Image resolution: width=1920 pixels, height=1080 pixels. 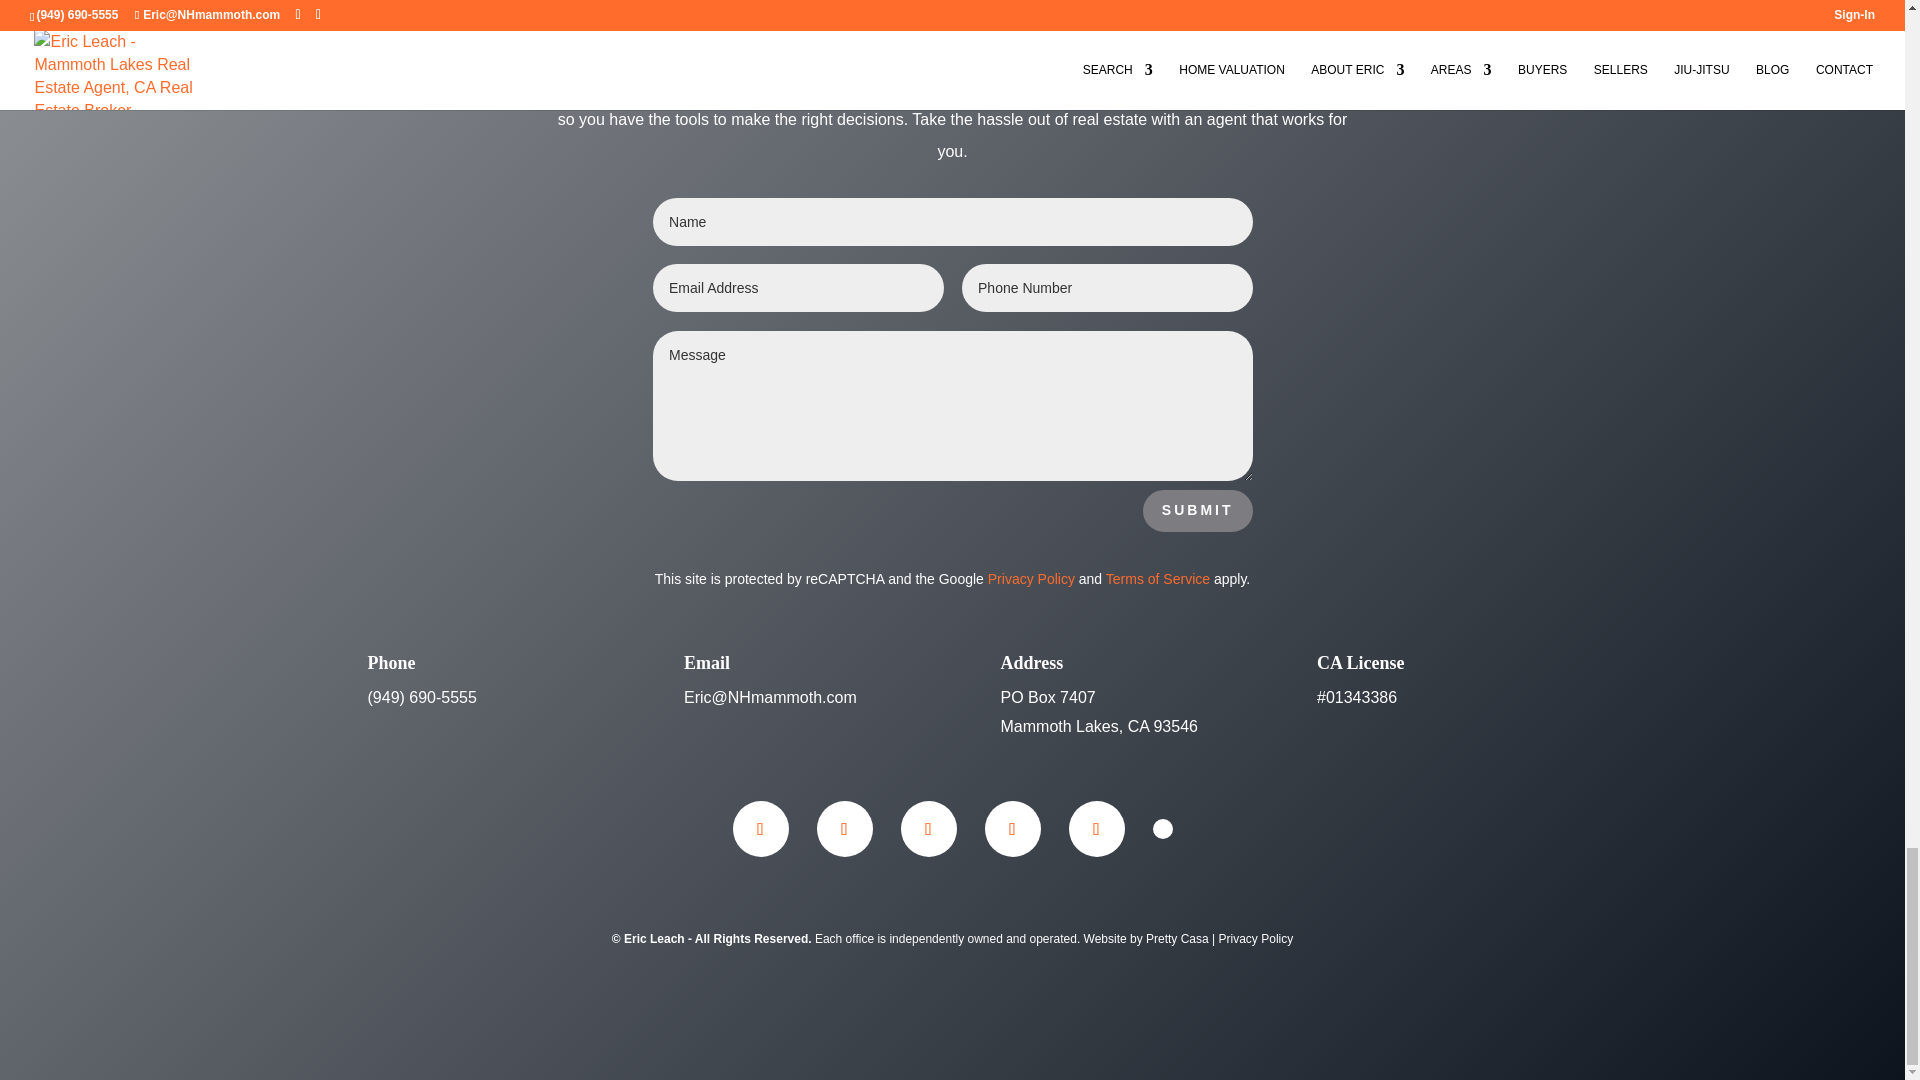 I want to click on Follow on LinkedIn, so click(x=928, y=829).